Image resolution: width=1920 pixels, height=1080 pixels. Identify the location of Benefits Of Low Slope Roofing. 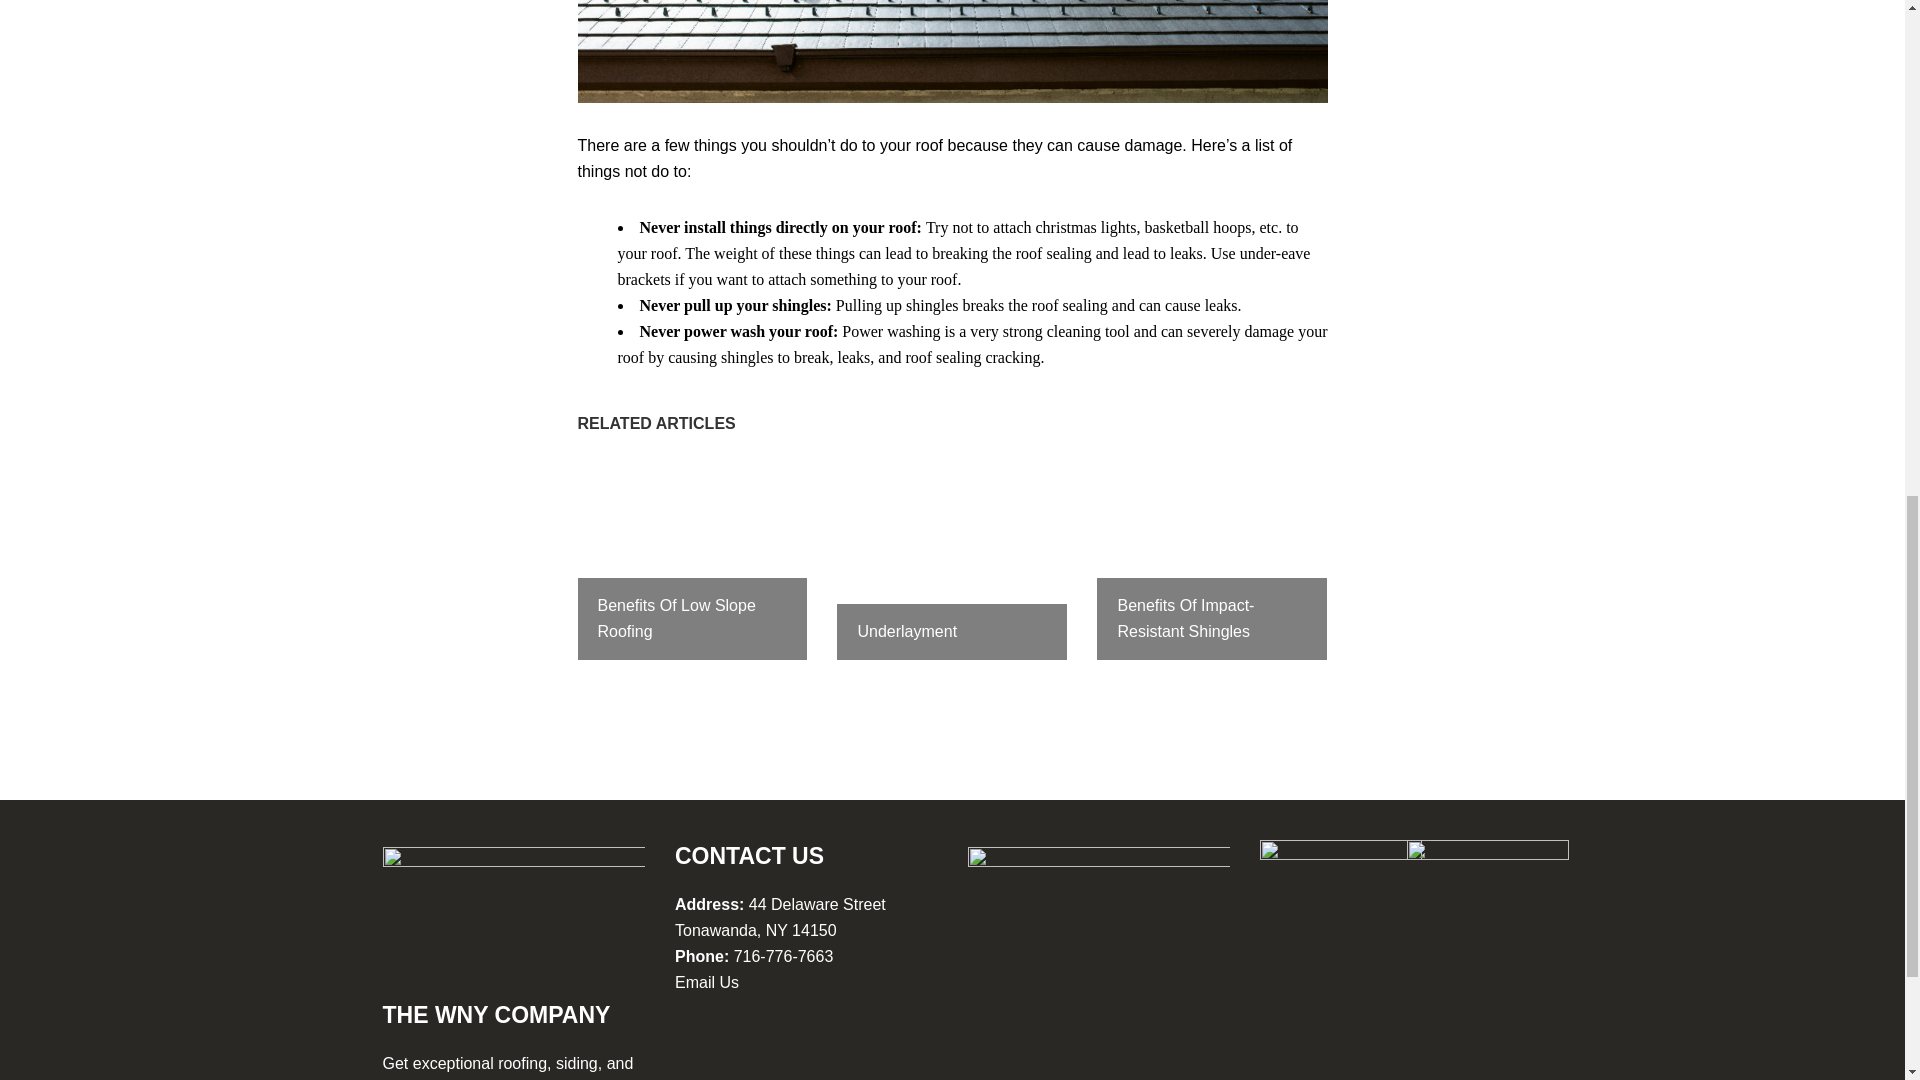
(692, 558).